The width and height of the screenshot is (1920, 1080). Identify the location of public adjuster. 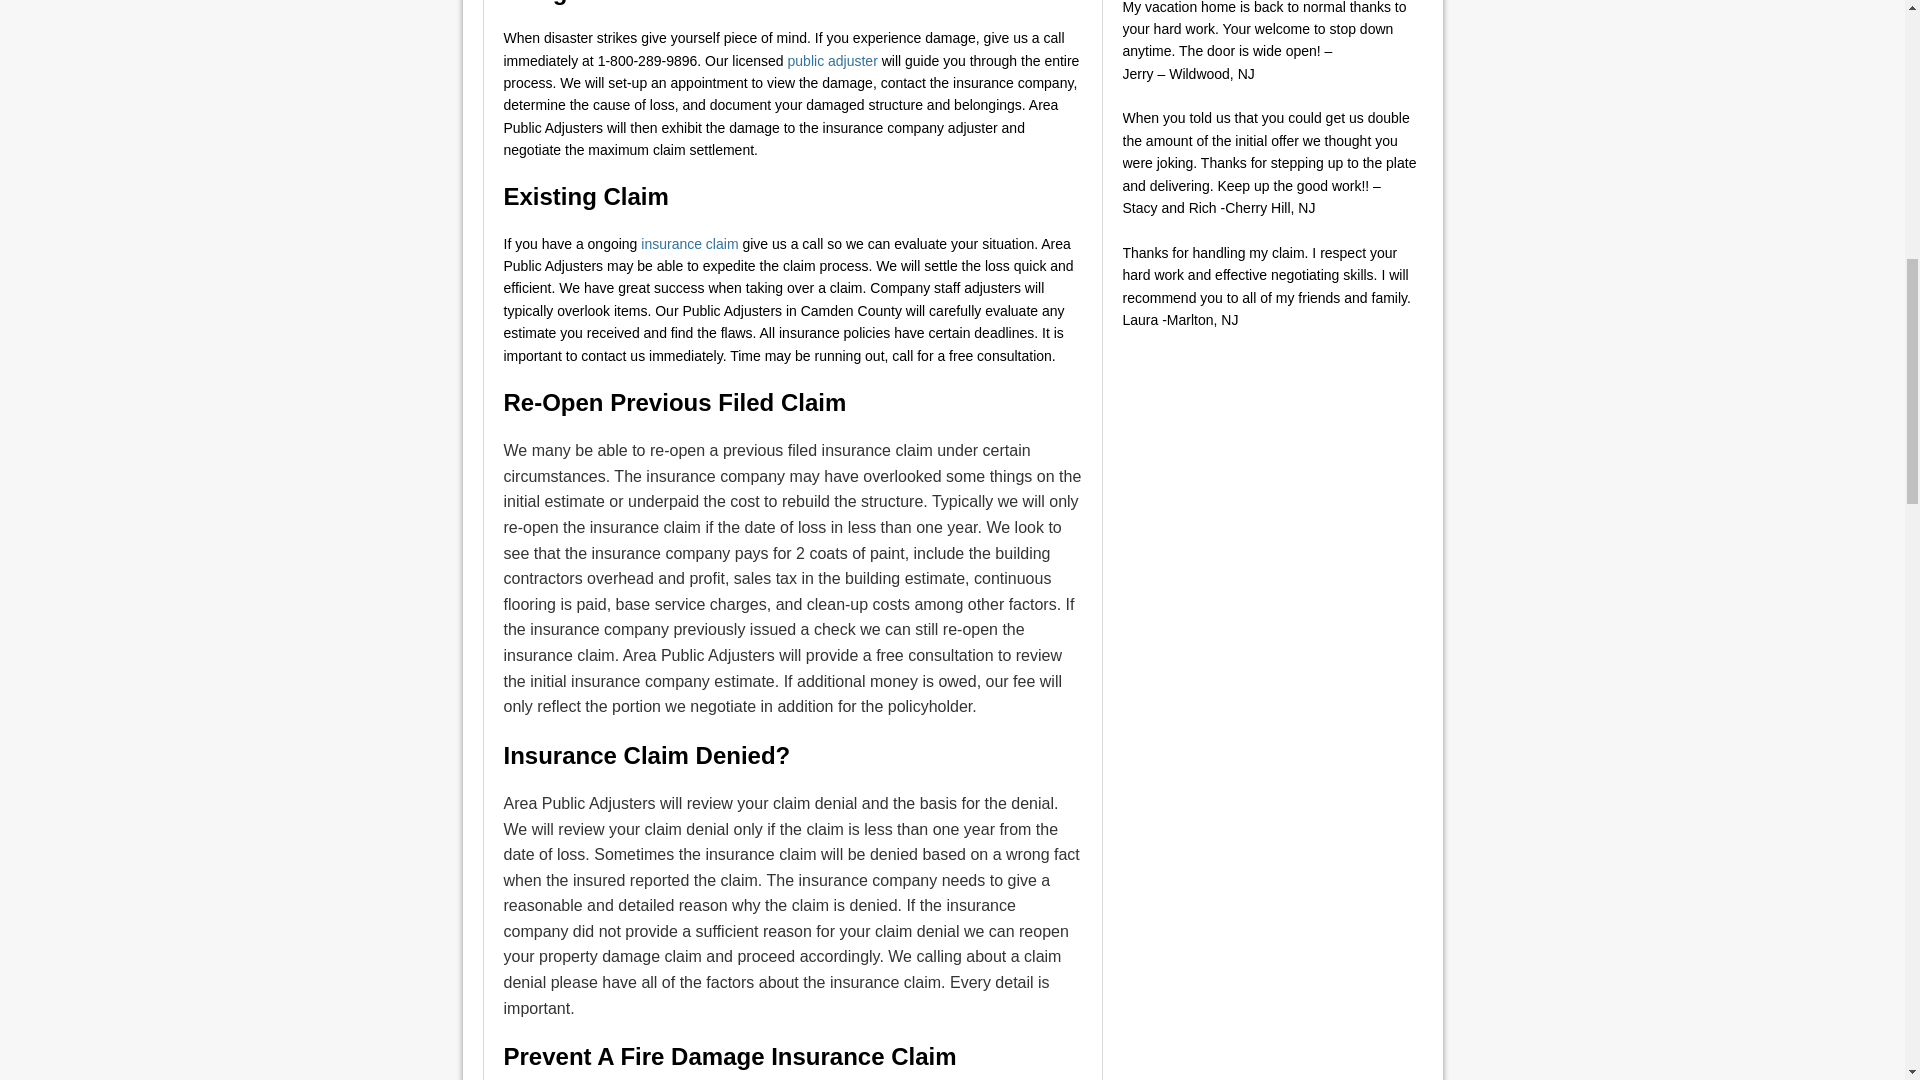
(832, 60).